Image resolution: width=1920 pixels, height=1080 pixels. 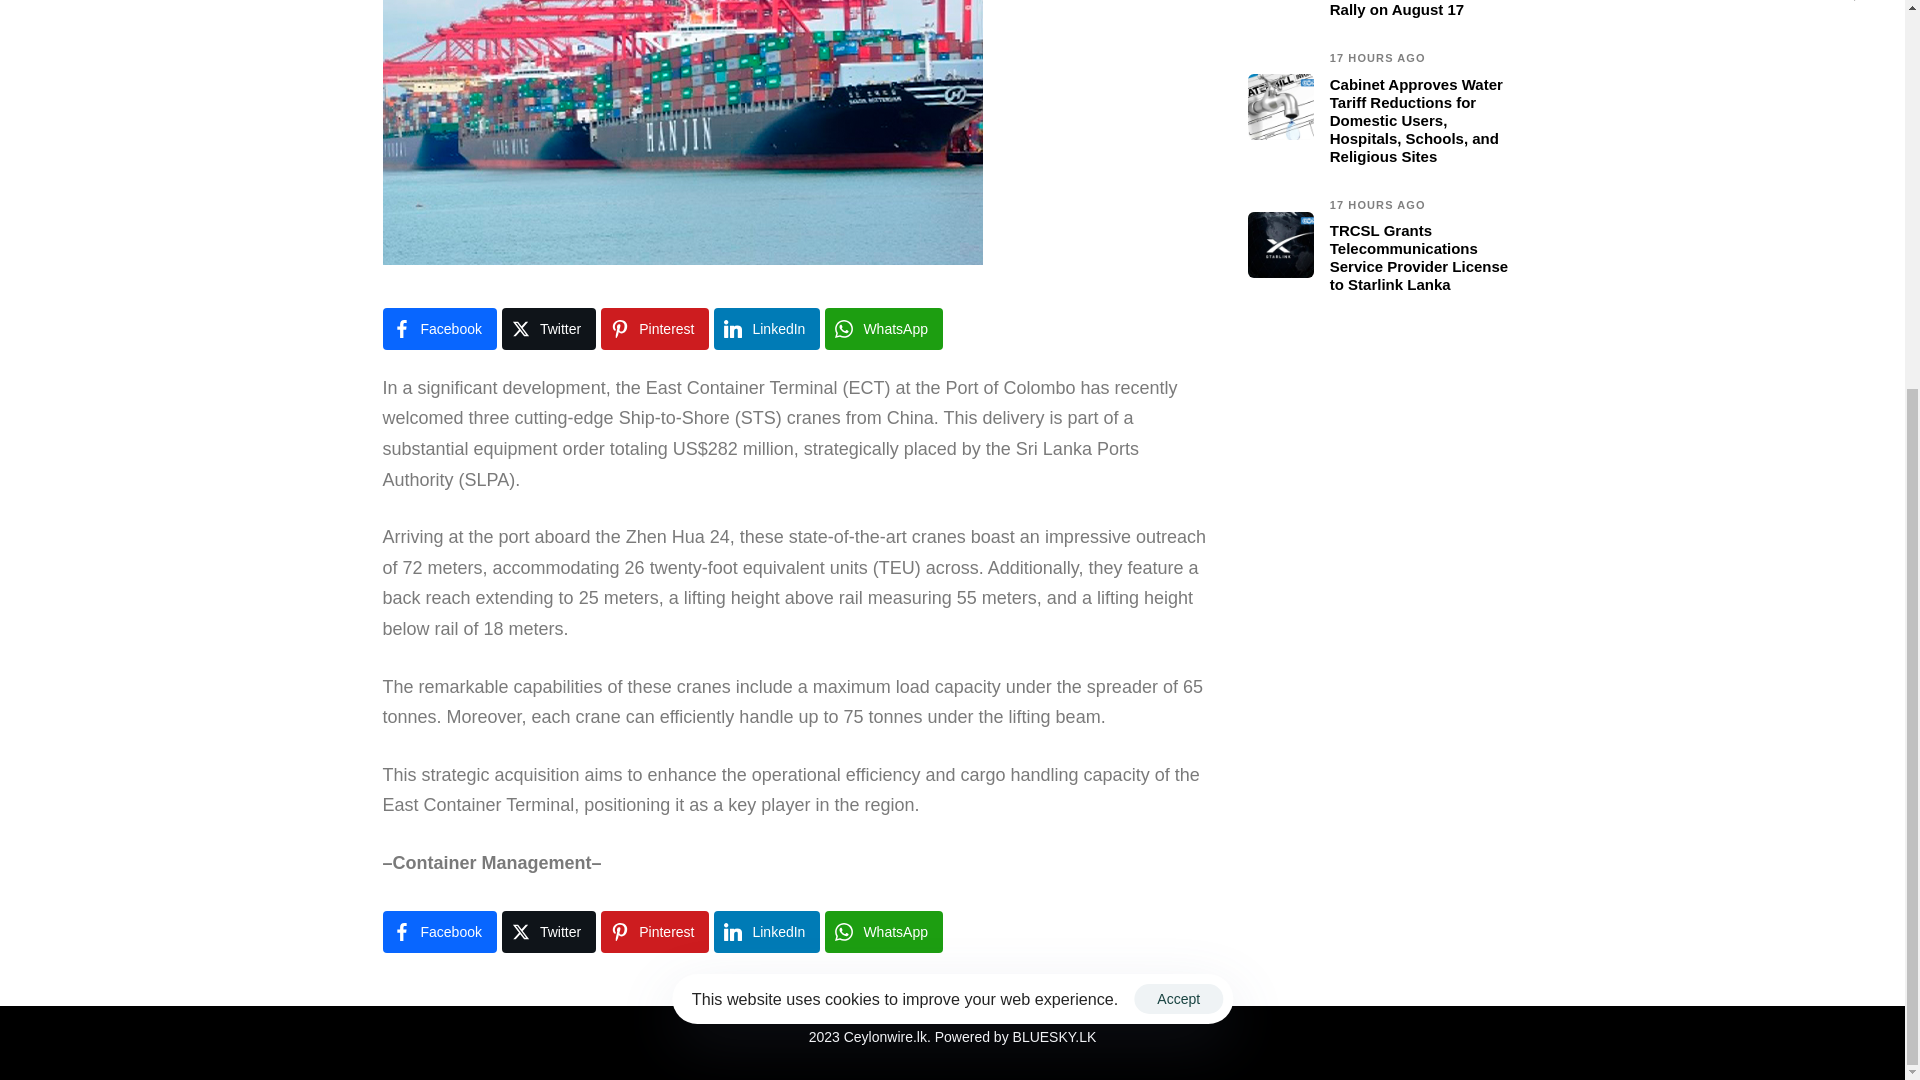 I want to click on Share on WhatsApp, so click(x=884, y=932).